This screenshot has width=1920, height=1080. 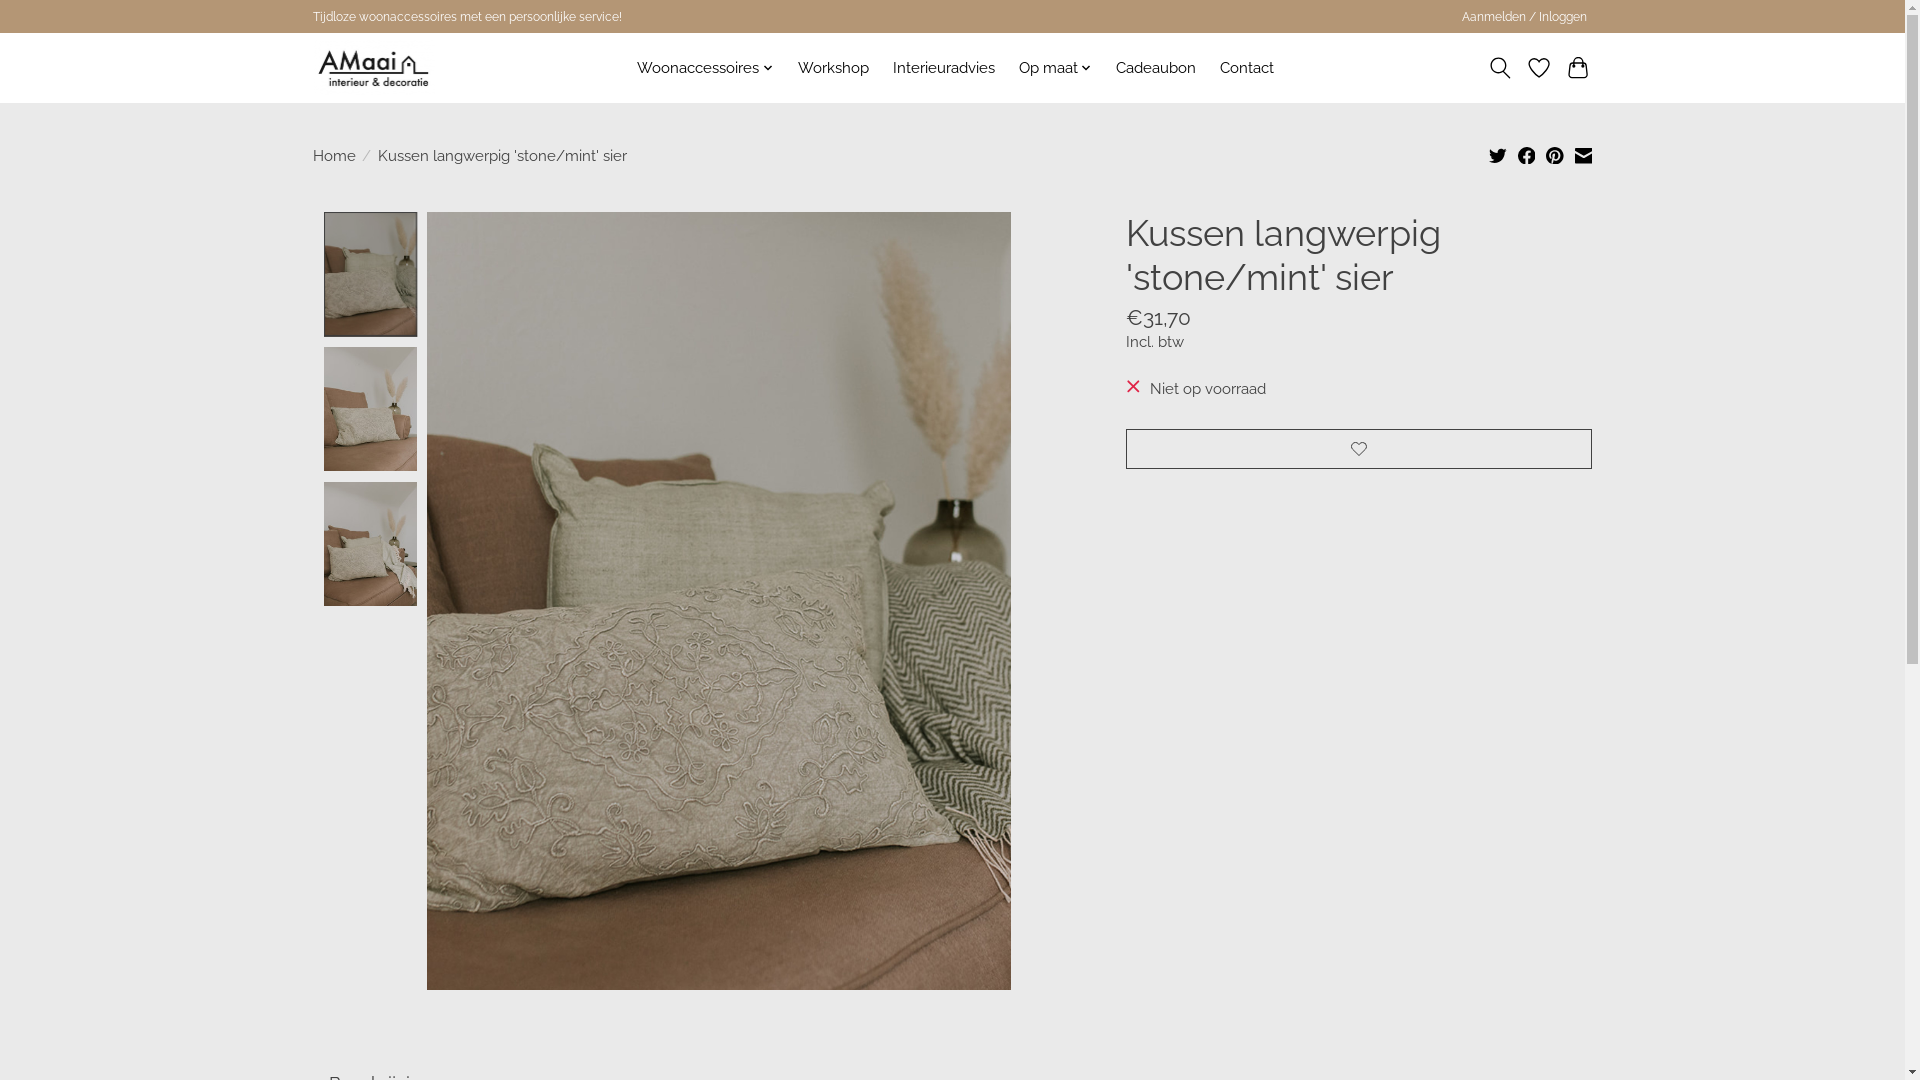 I want to click on Workshop, so click(x=832, y=68).